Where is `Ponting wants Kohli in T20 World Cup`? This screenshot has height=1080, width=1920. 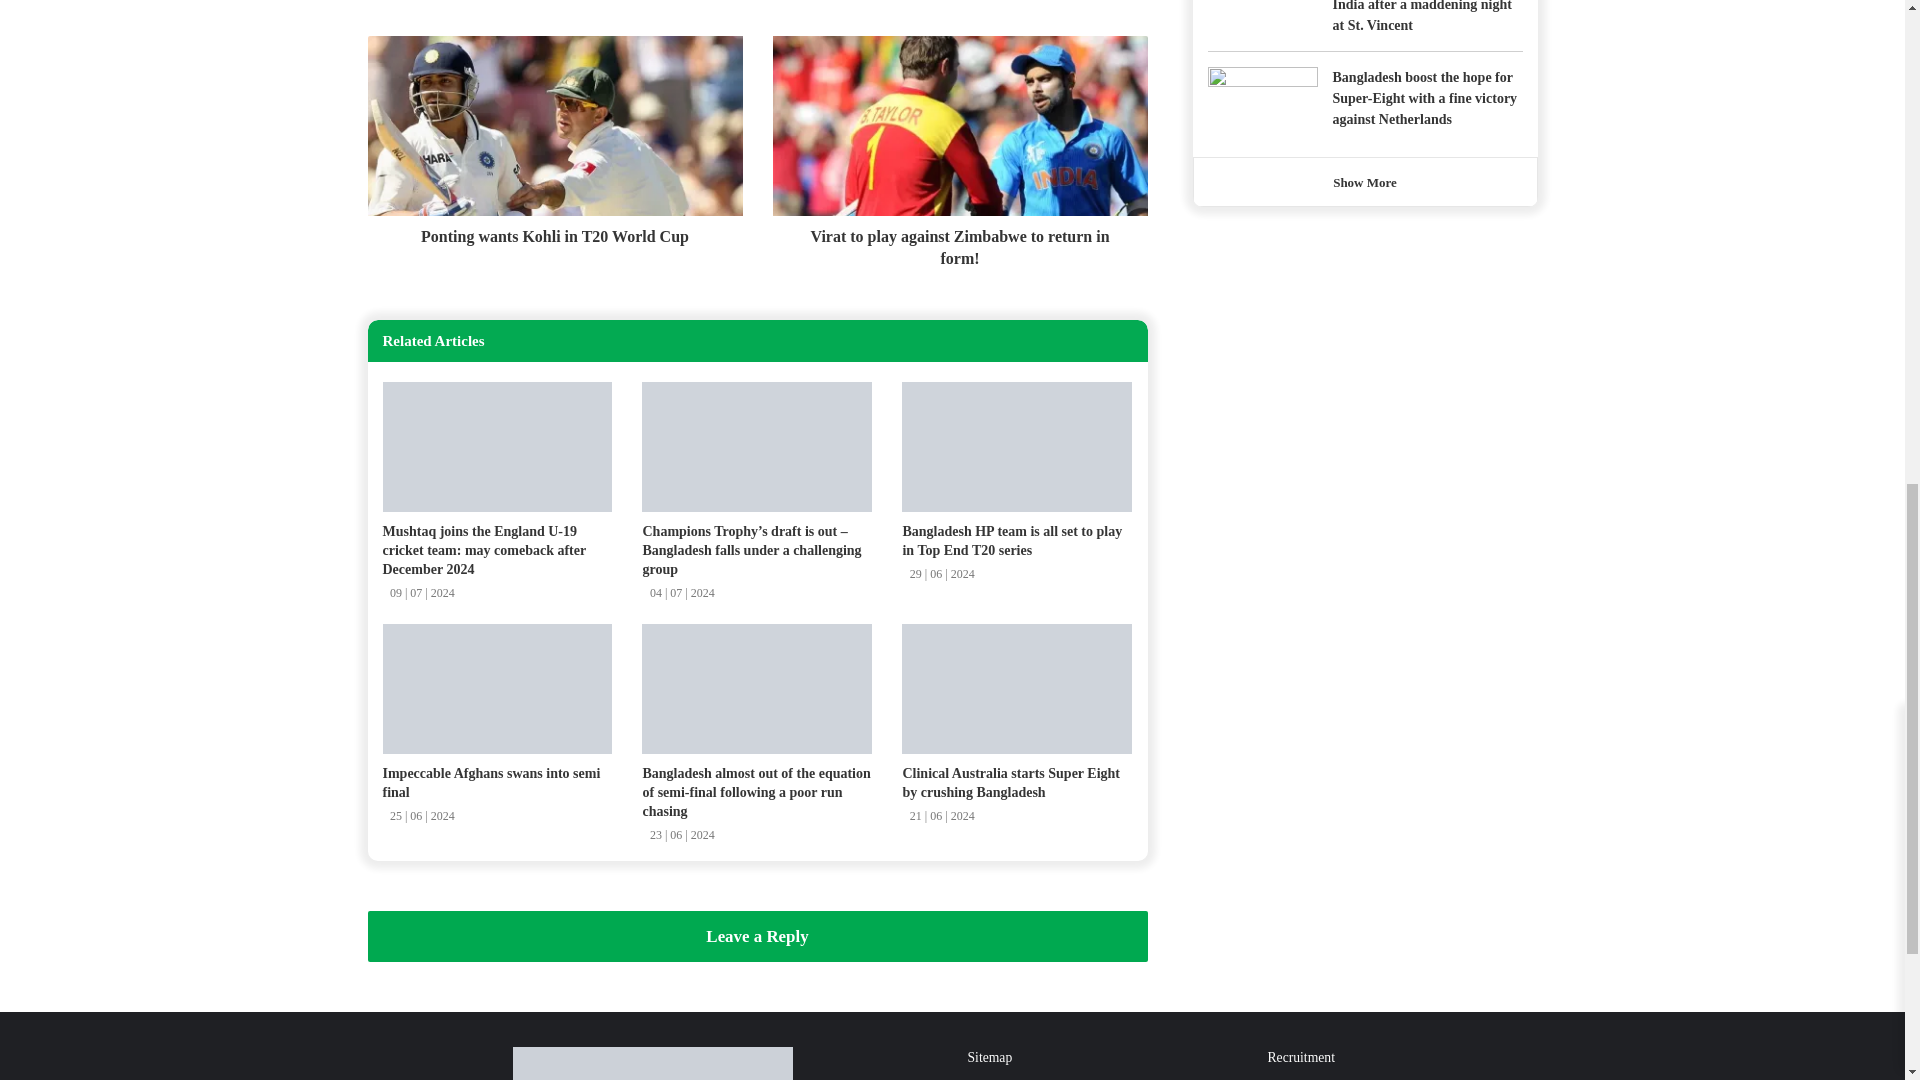 Ponting wants Kohli in T20 World Cup is located at coordinates (556, 232).